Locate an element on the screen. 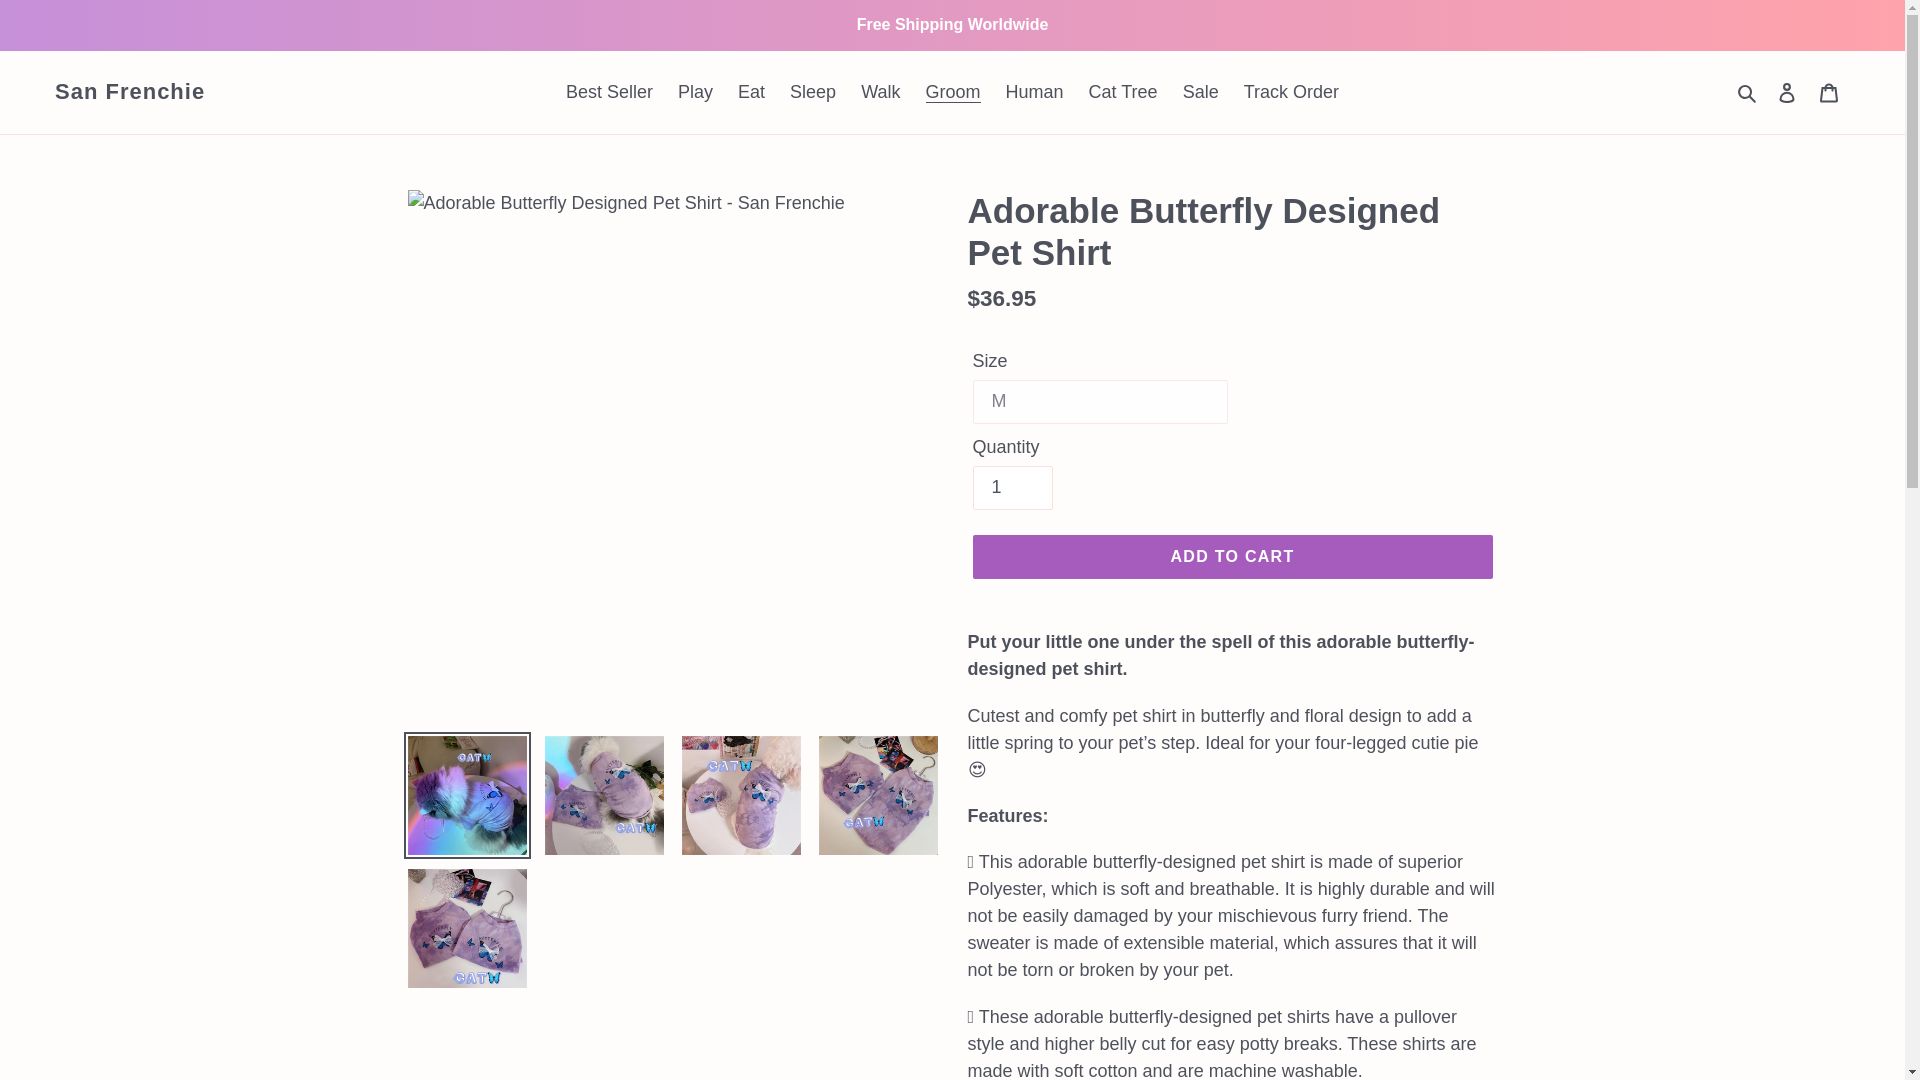 This screenshot has width=1920, height=1080. 1 is located at coordinates (1012, 487).